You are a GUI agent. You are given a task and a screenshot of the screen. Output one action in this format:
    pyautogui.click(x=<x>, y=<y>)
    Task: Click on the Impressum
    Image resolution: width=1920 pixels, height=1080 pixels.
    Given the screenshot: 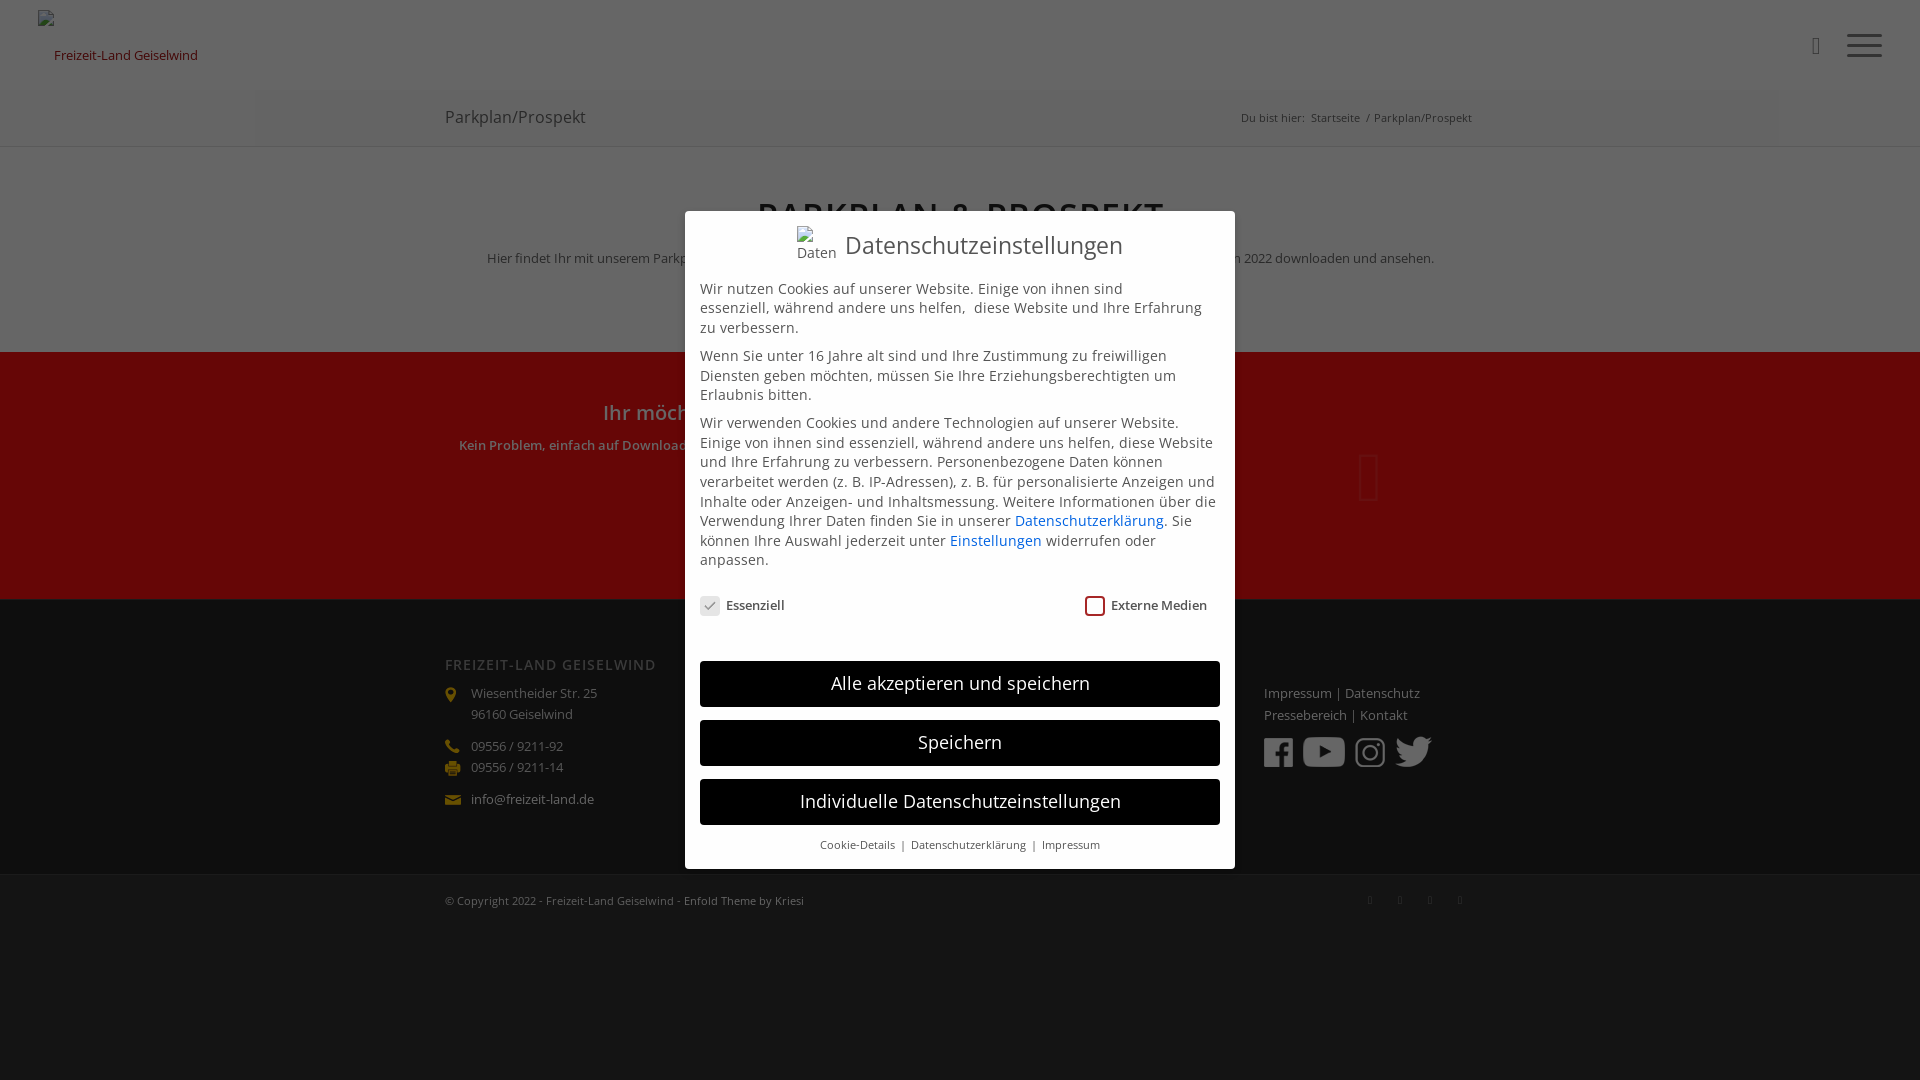 What is the action you would take?
    pyautogui.click(x=1298, y=693)
    